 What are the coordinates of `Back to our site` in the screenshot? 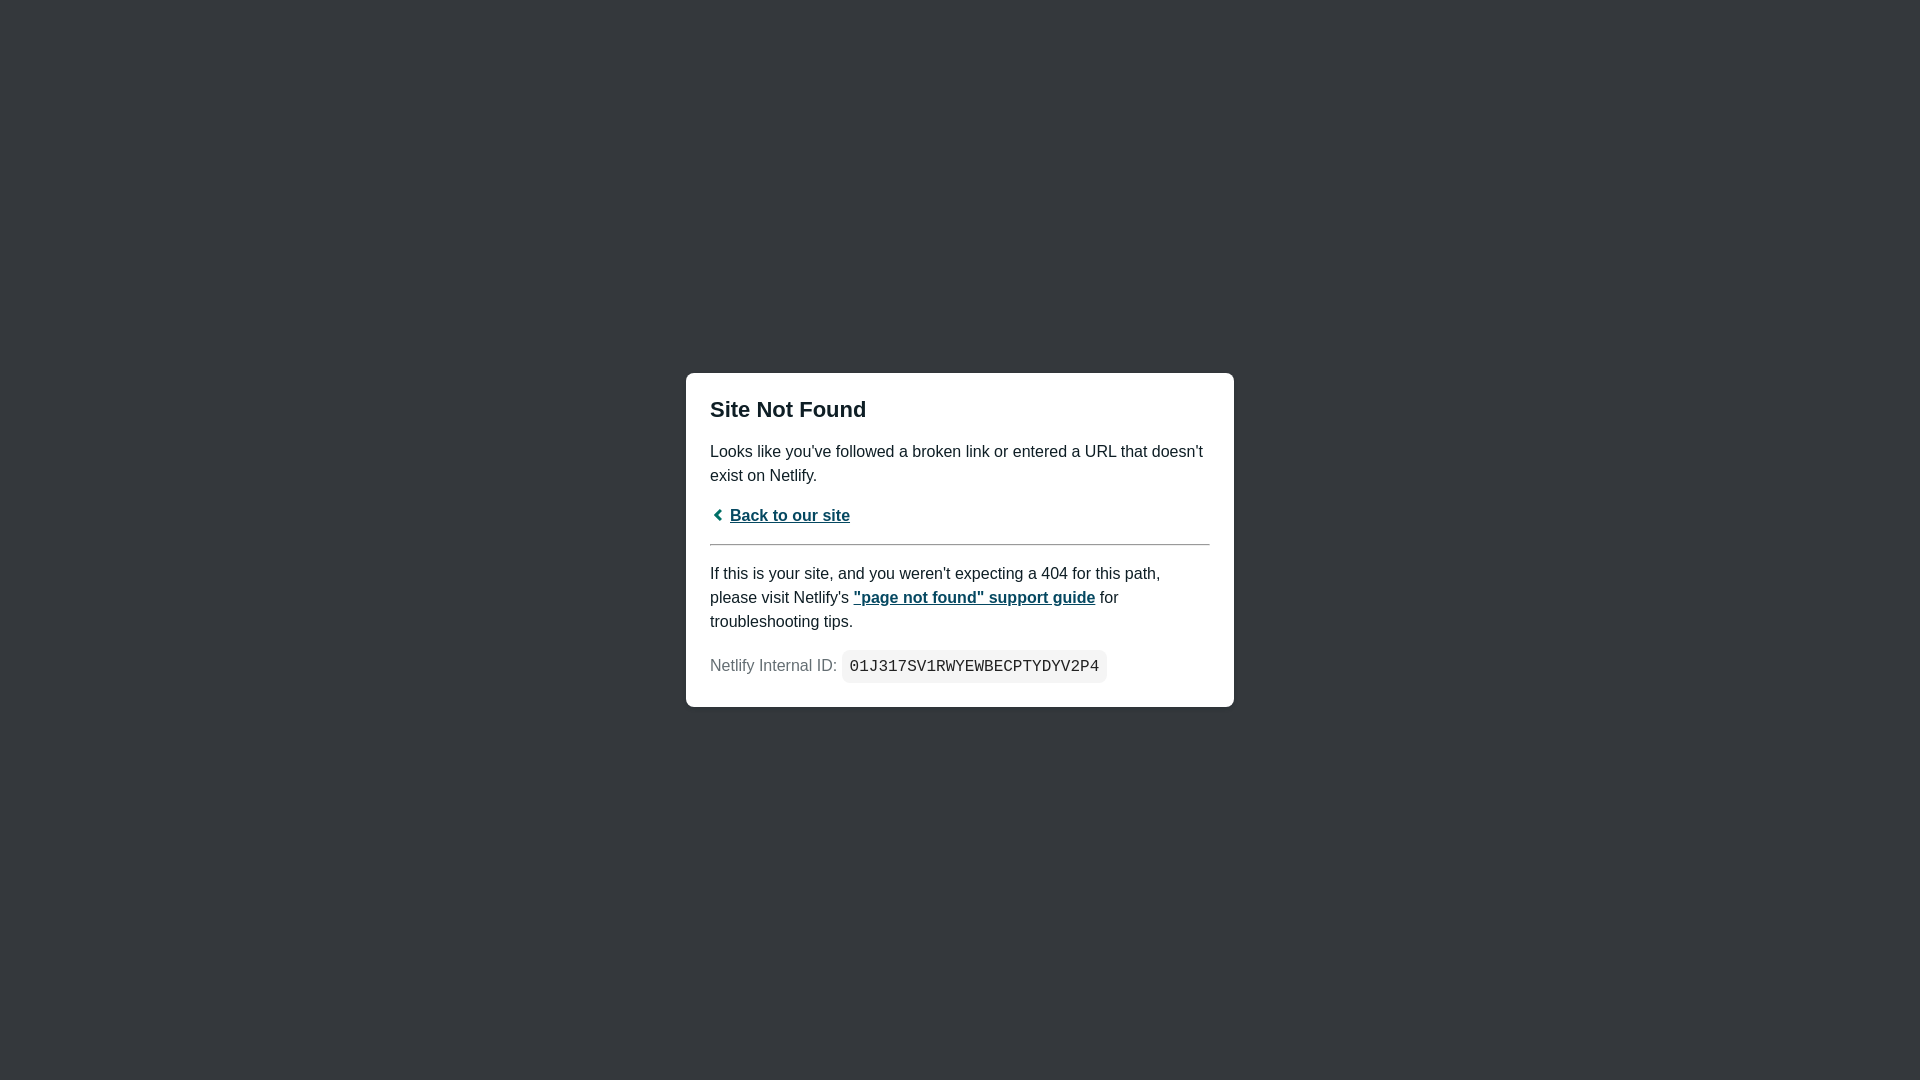 It's located at (780, 514).